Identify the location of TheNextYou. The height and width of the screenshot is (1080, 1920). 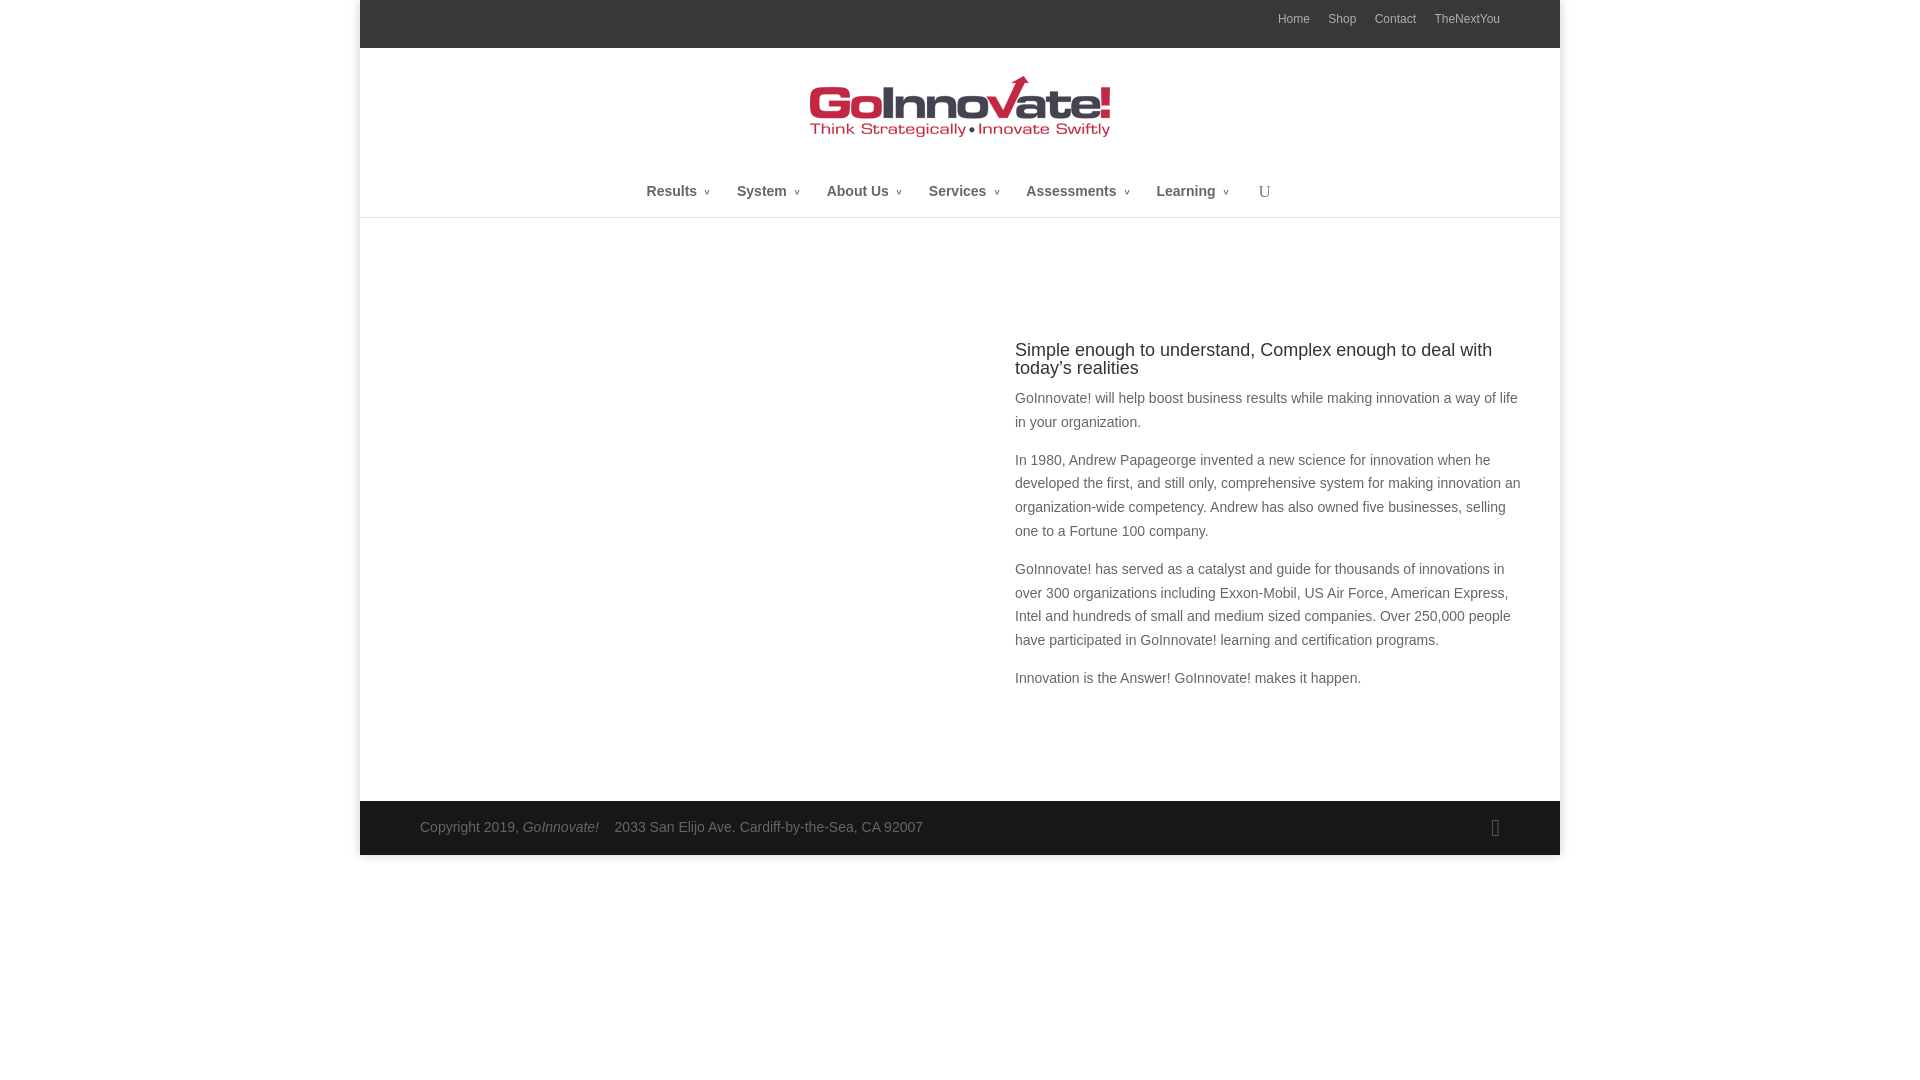
(1466, 24).